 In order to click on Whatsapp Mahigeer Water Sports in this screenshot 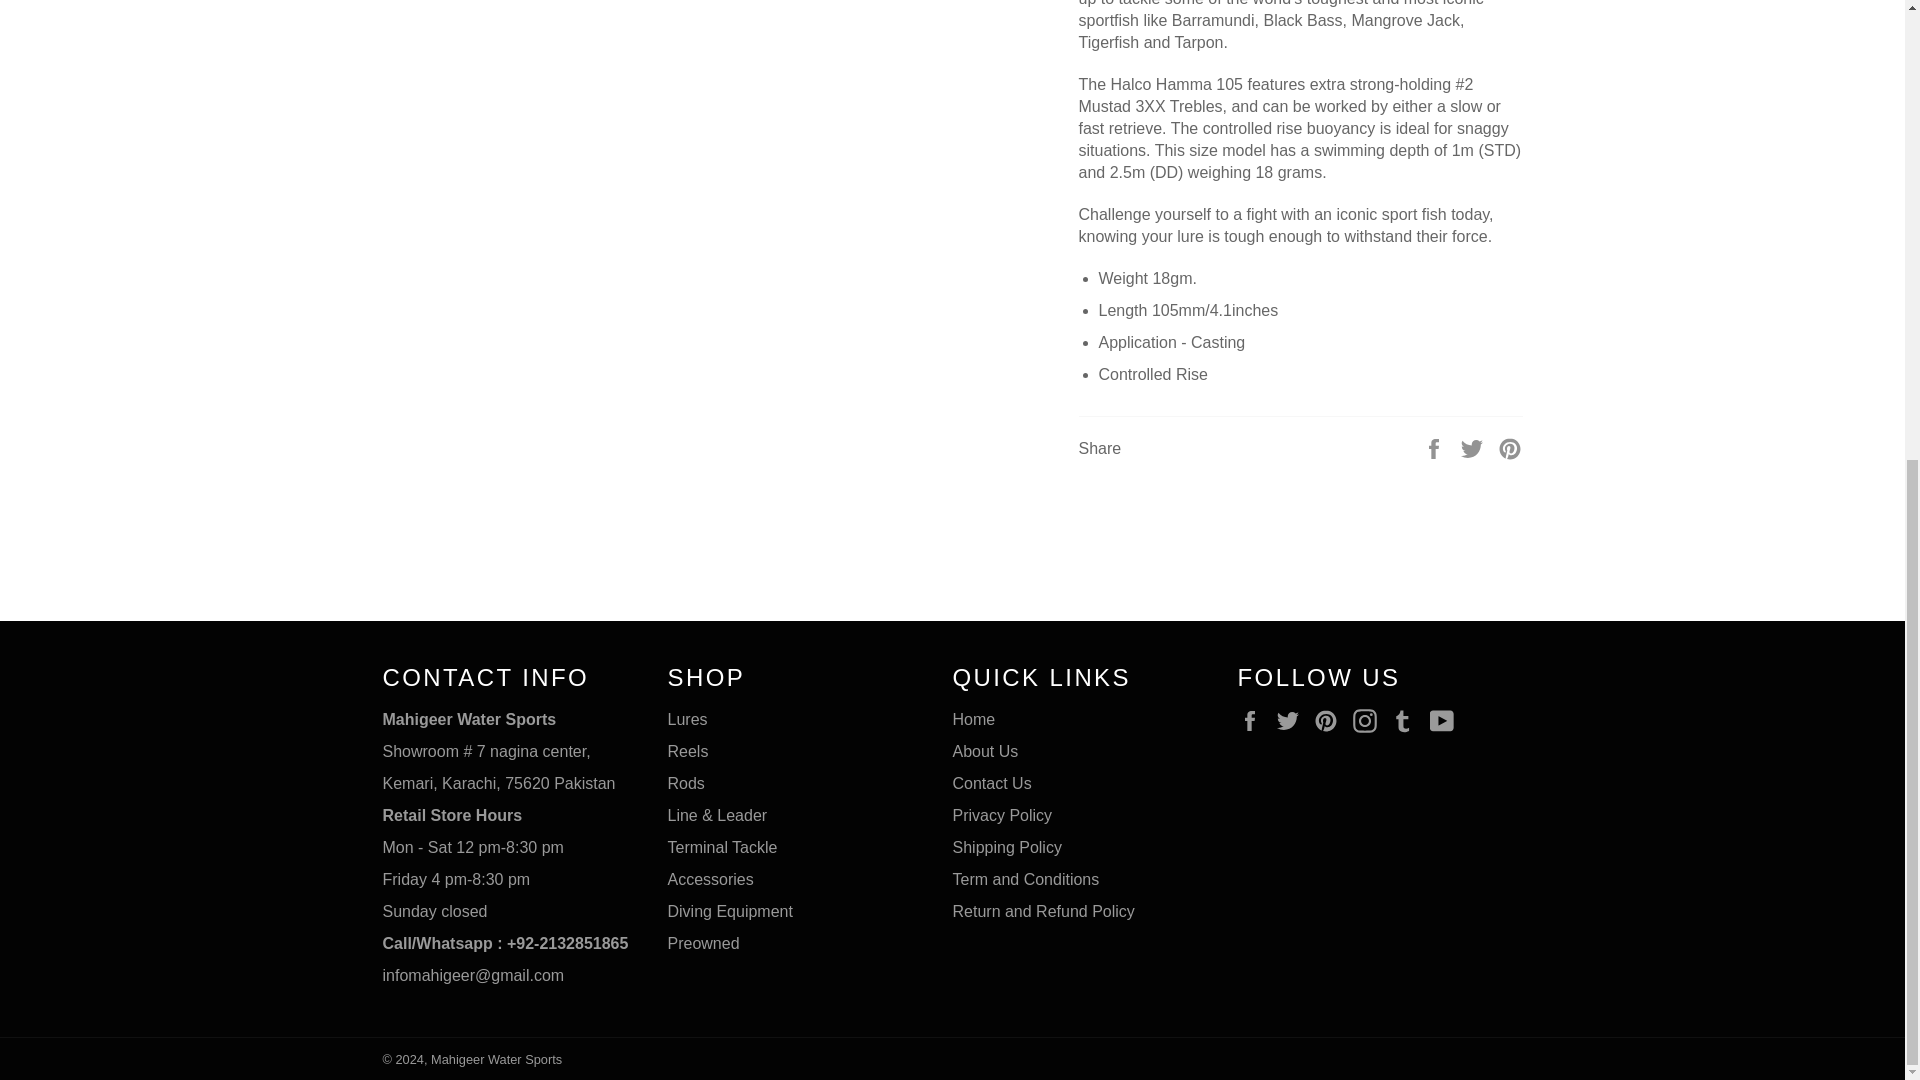, I will do `click(504, 943)`.